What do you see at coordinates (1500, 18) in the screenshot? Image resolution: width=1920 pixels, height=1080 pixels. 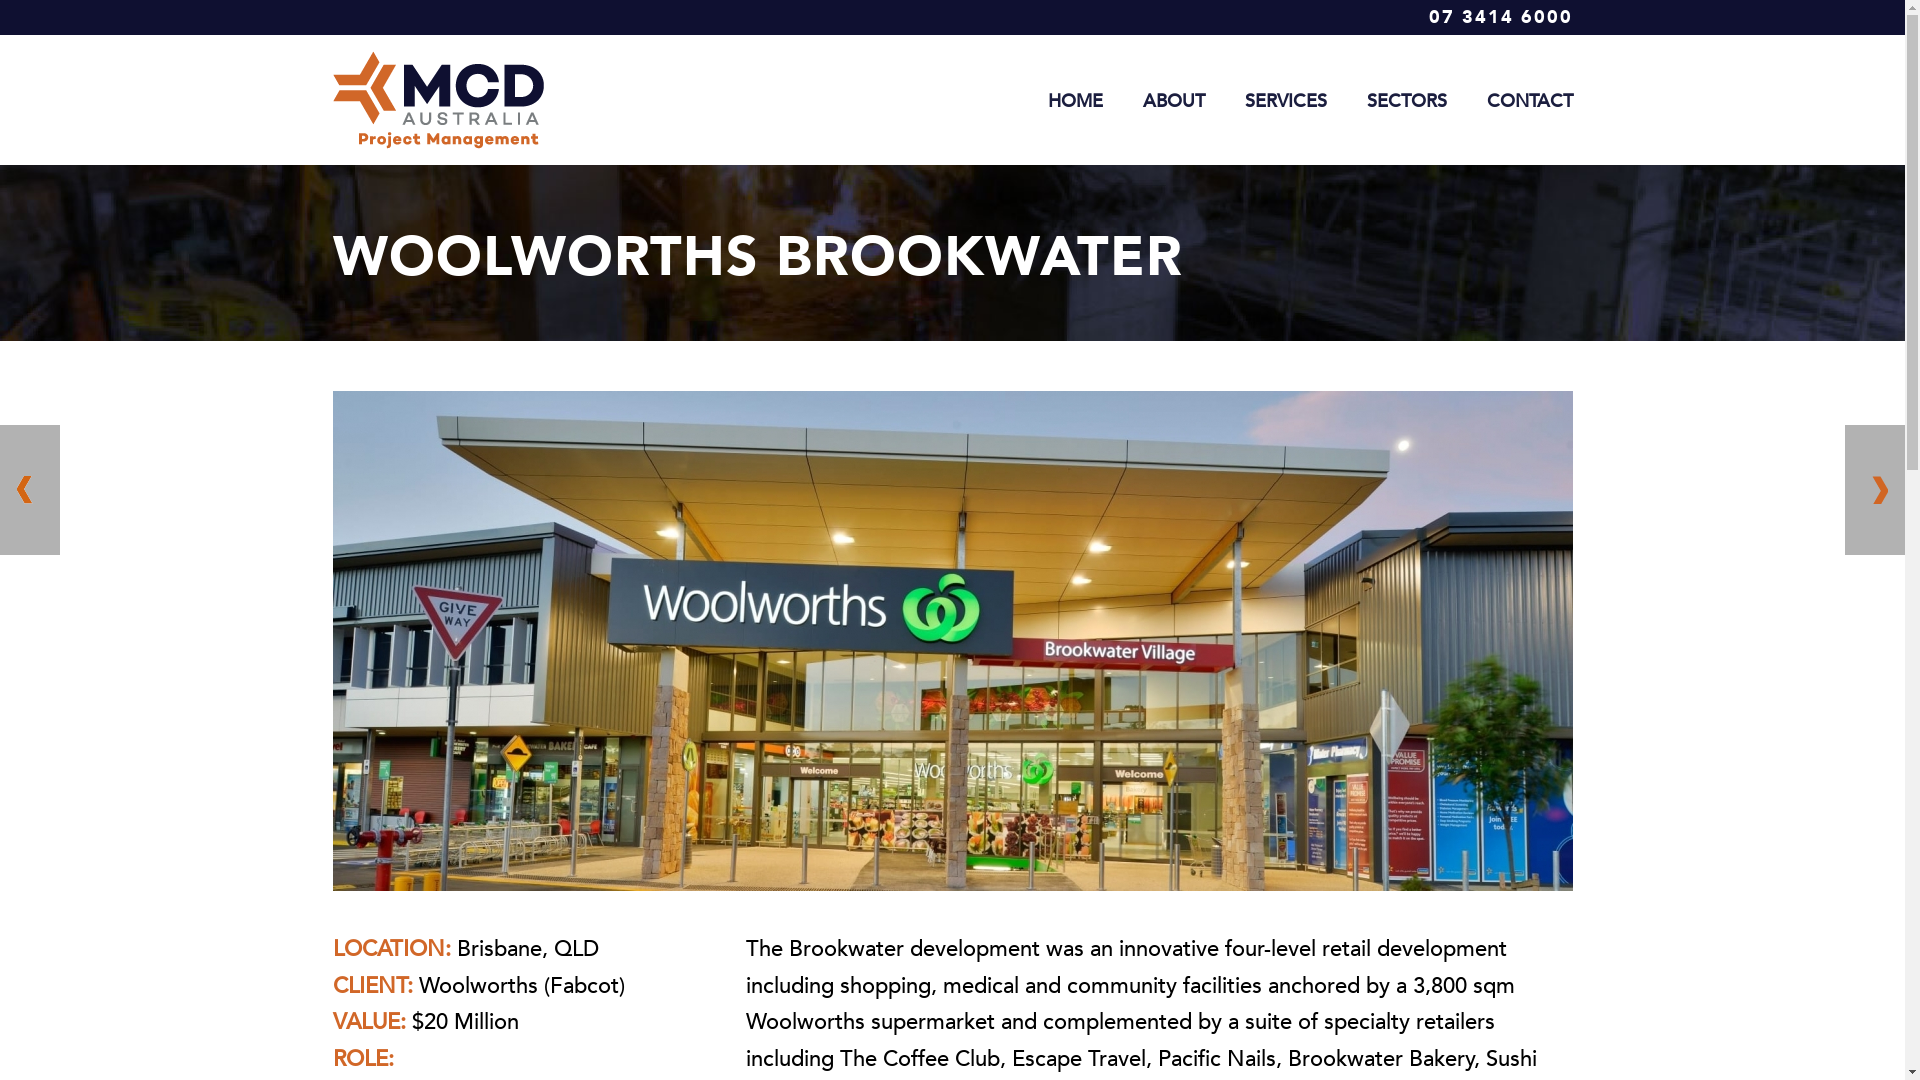 I see `07 3414 6000` at bounding box center [1500, 18].